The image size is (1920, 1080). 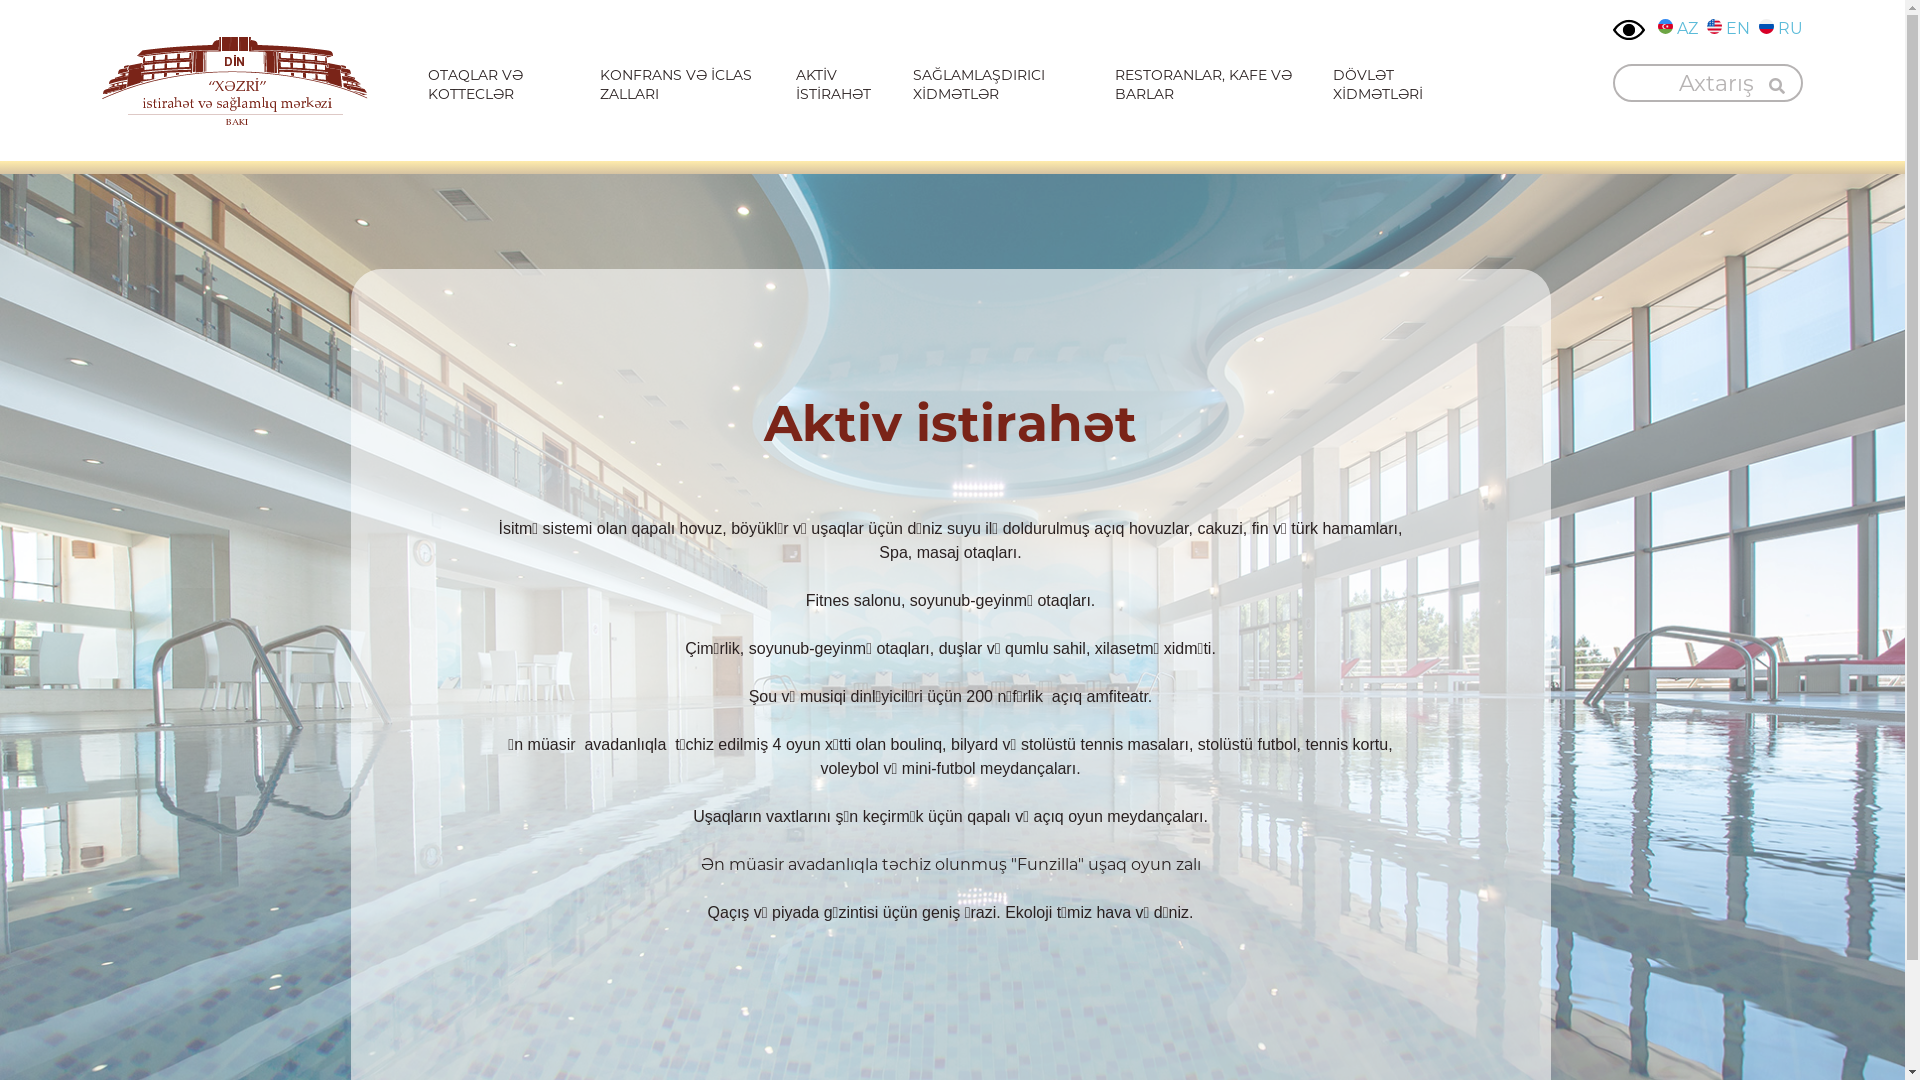 What do you see at coordinates (1728, 29) in the screenshot?
I see `EN` at bounding box center [1728, 29].